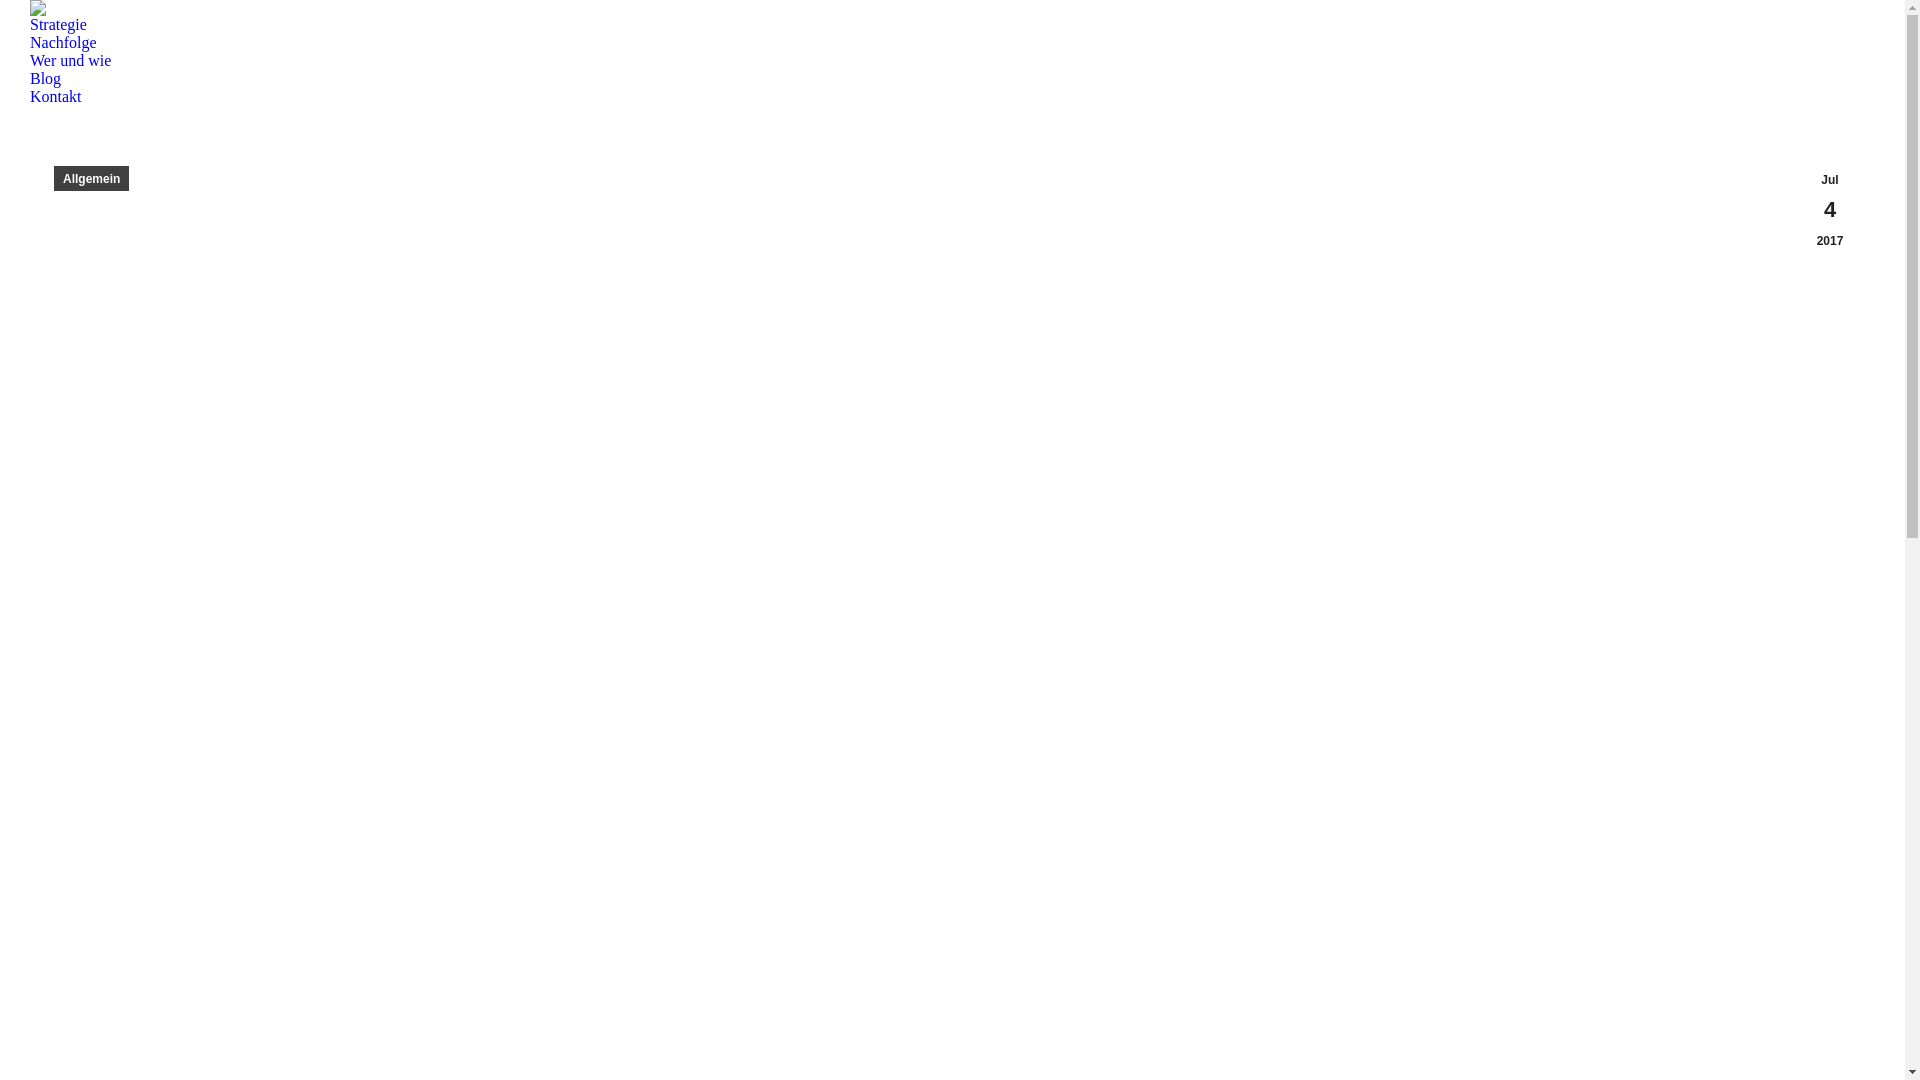 Image resolution: width=1920 pixels, height=1080 pixels. I want to click on Jul
4
2017, so click(1830, 210).